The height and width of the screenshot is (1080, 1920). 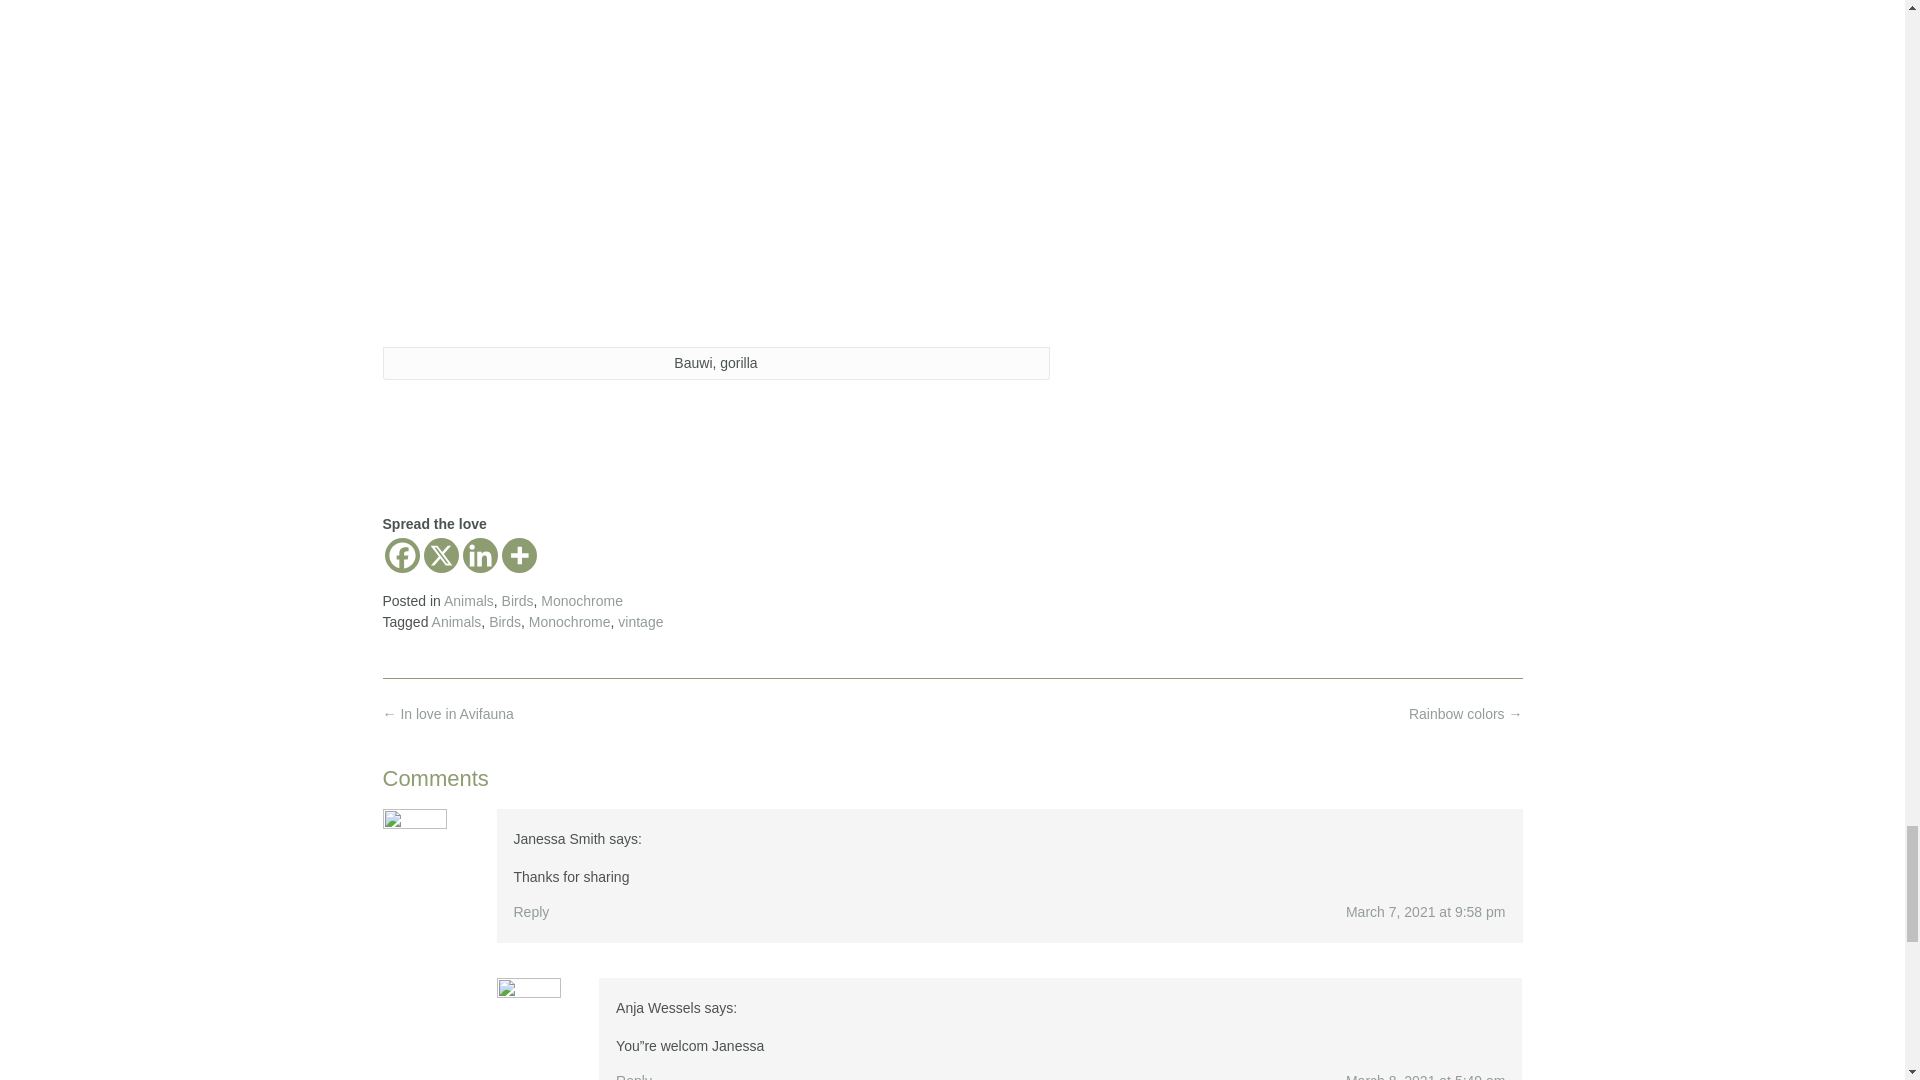 I want to click on Monochrome, so click(x=570, y=622).